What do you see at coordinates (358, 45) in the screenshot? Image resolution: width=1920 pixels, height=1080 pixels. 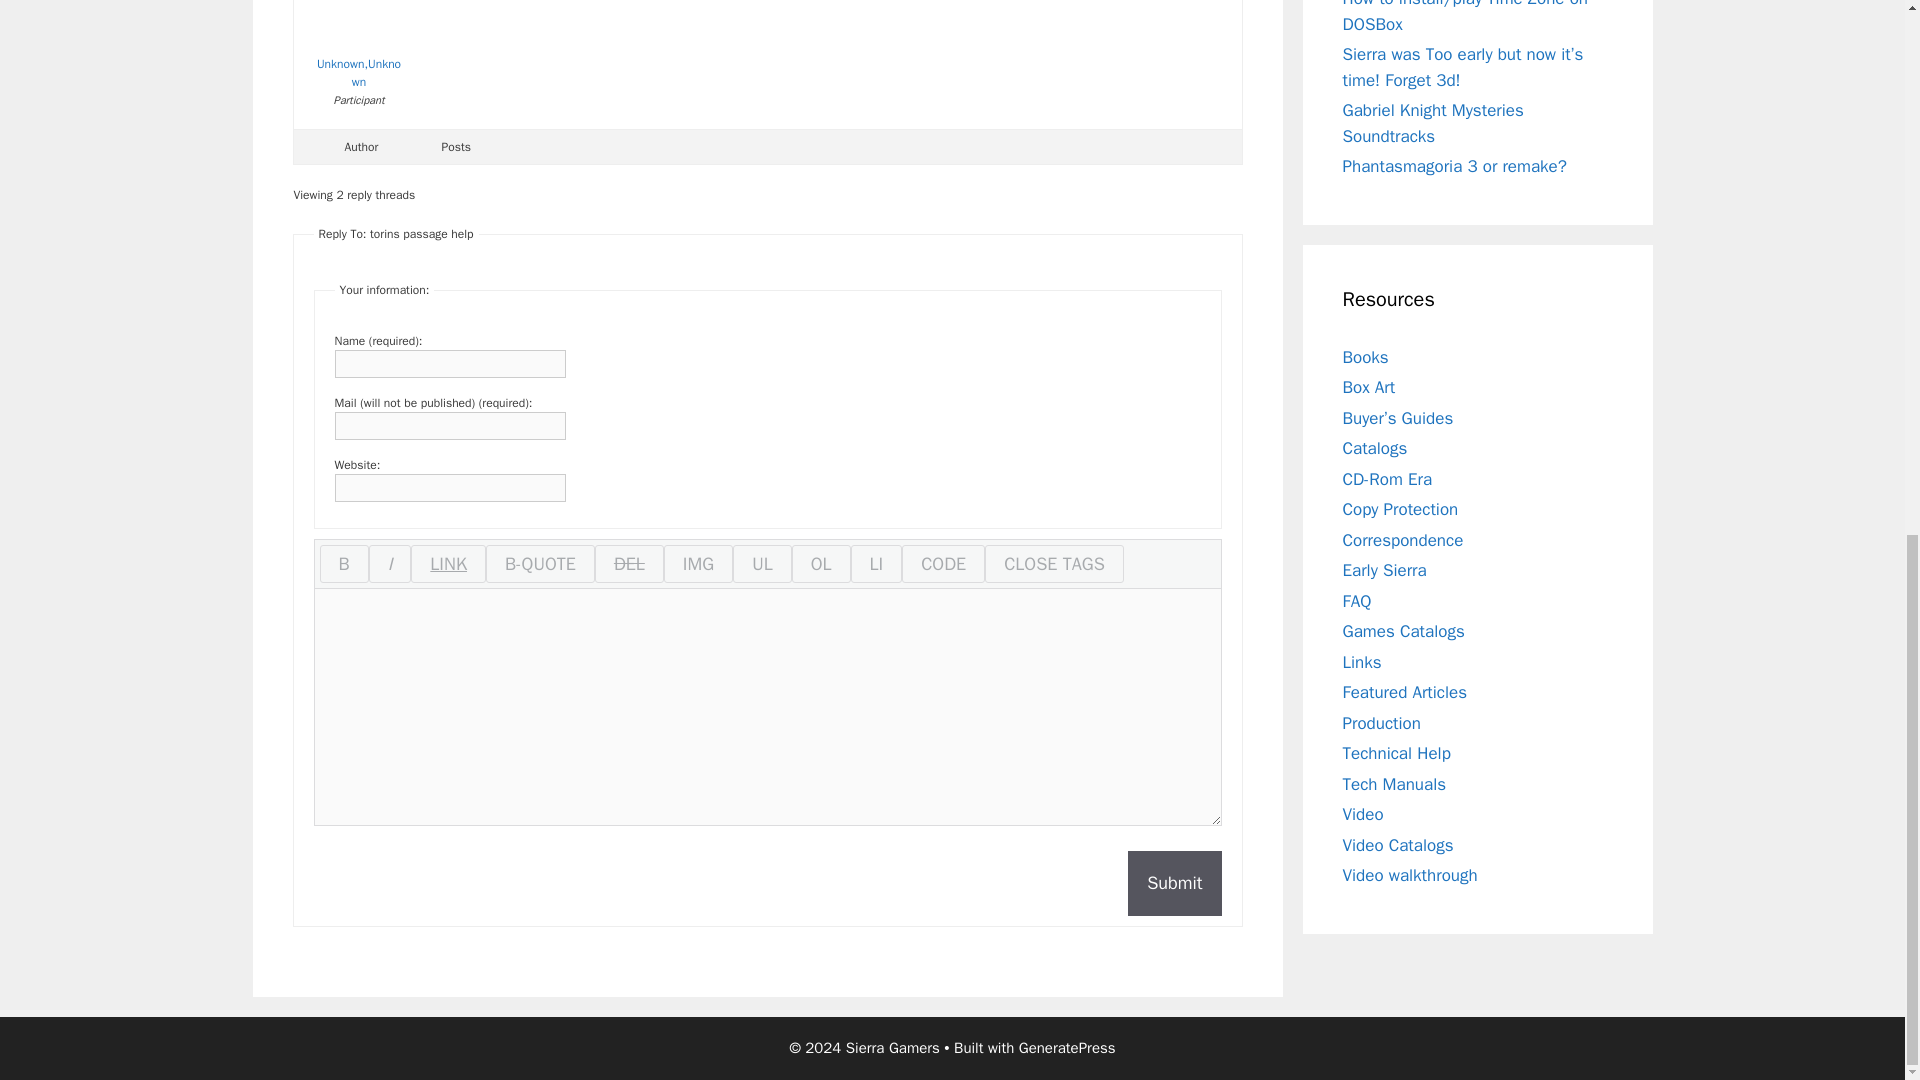 I see `View Unknown,Unknown's profile` at bounding box center [358, 45].